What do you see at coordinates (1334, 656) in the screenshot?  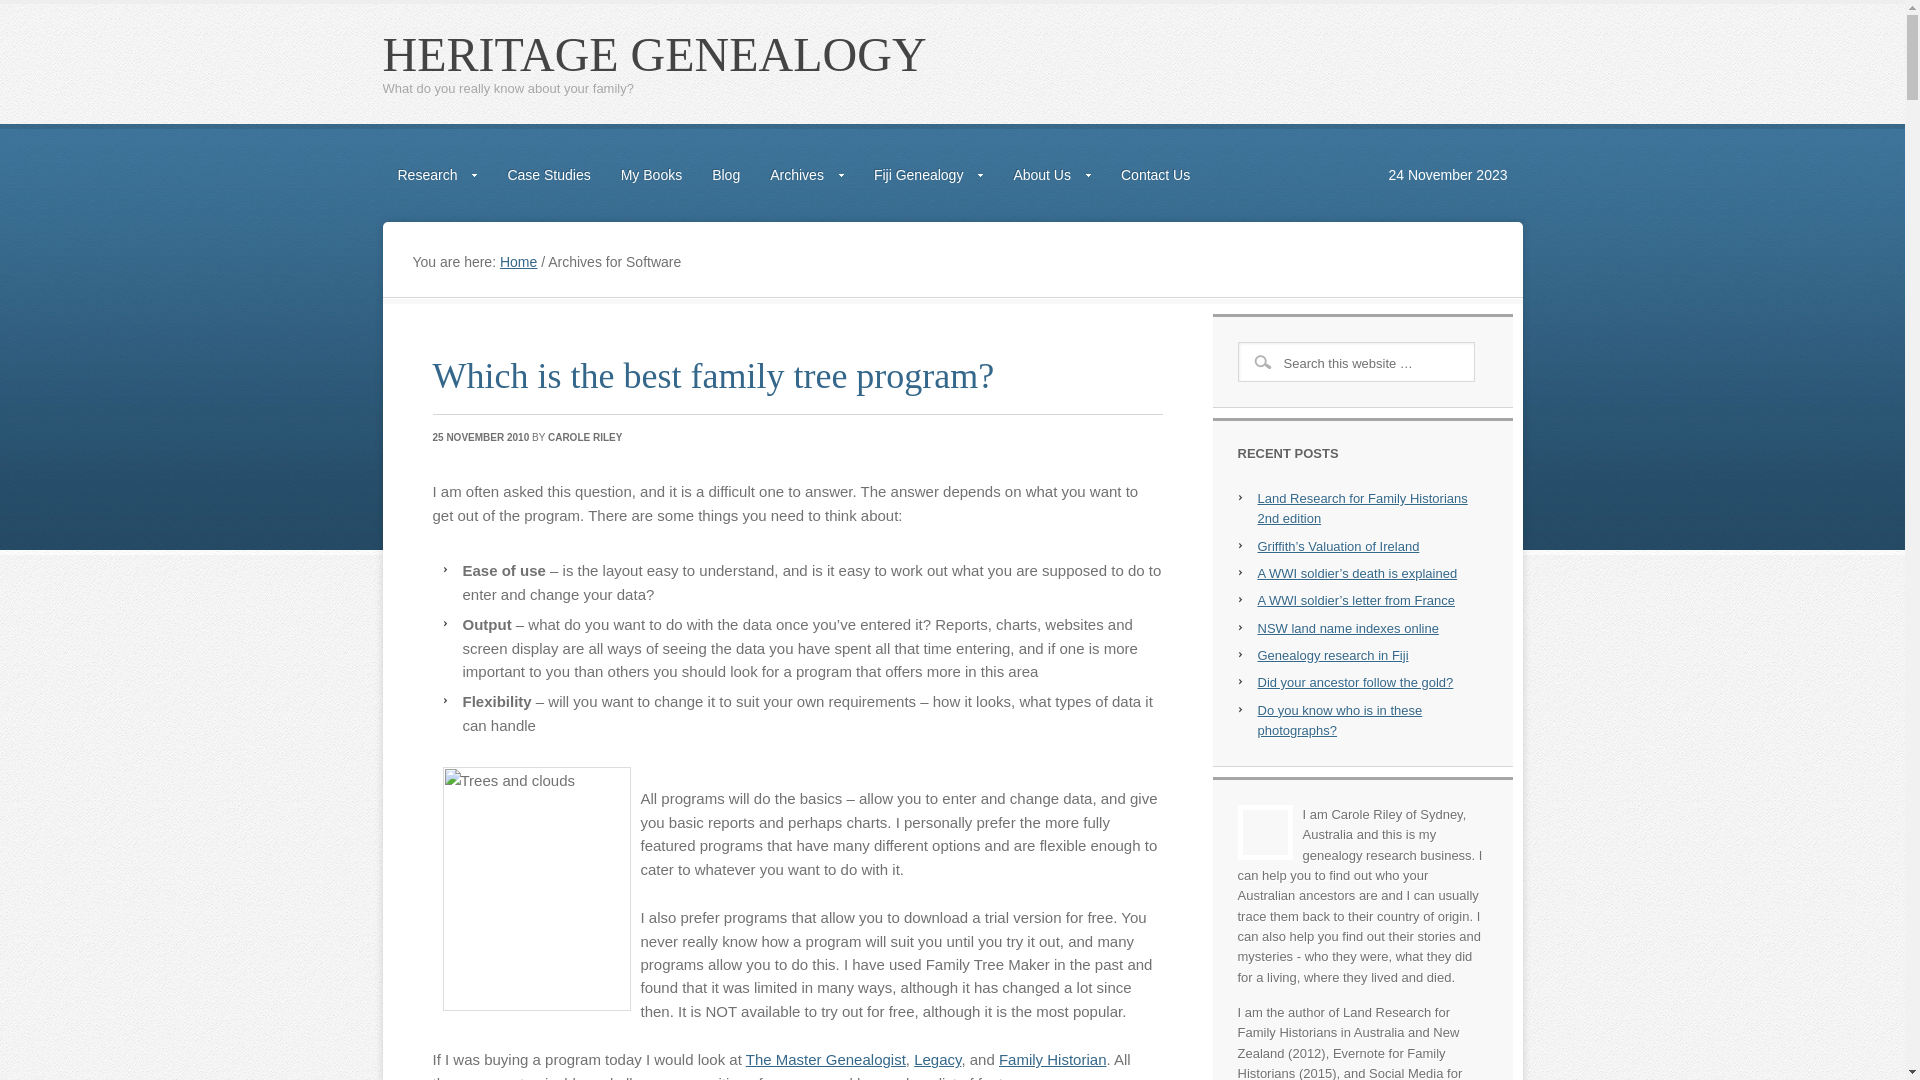 I see `Genealogy research in Fiji` at bounding box center [1334, 656].